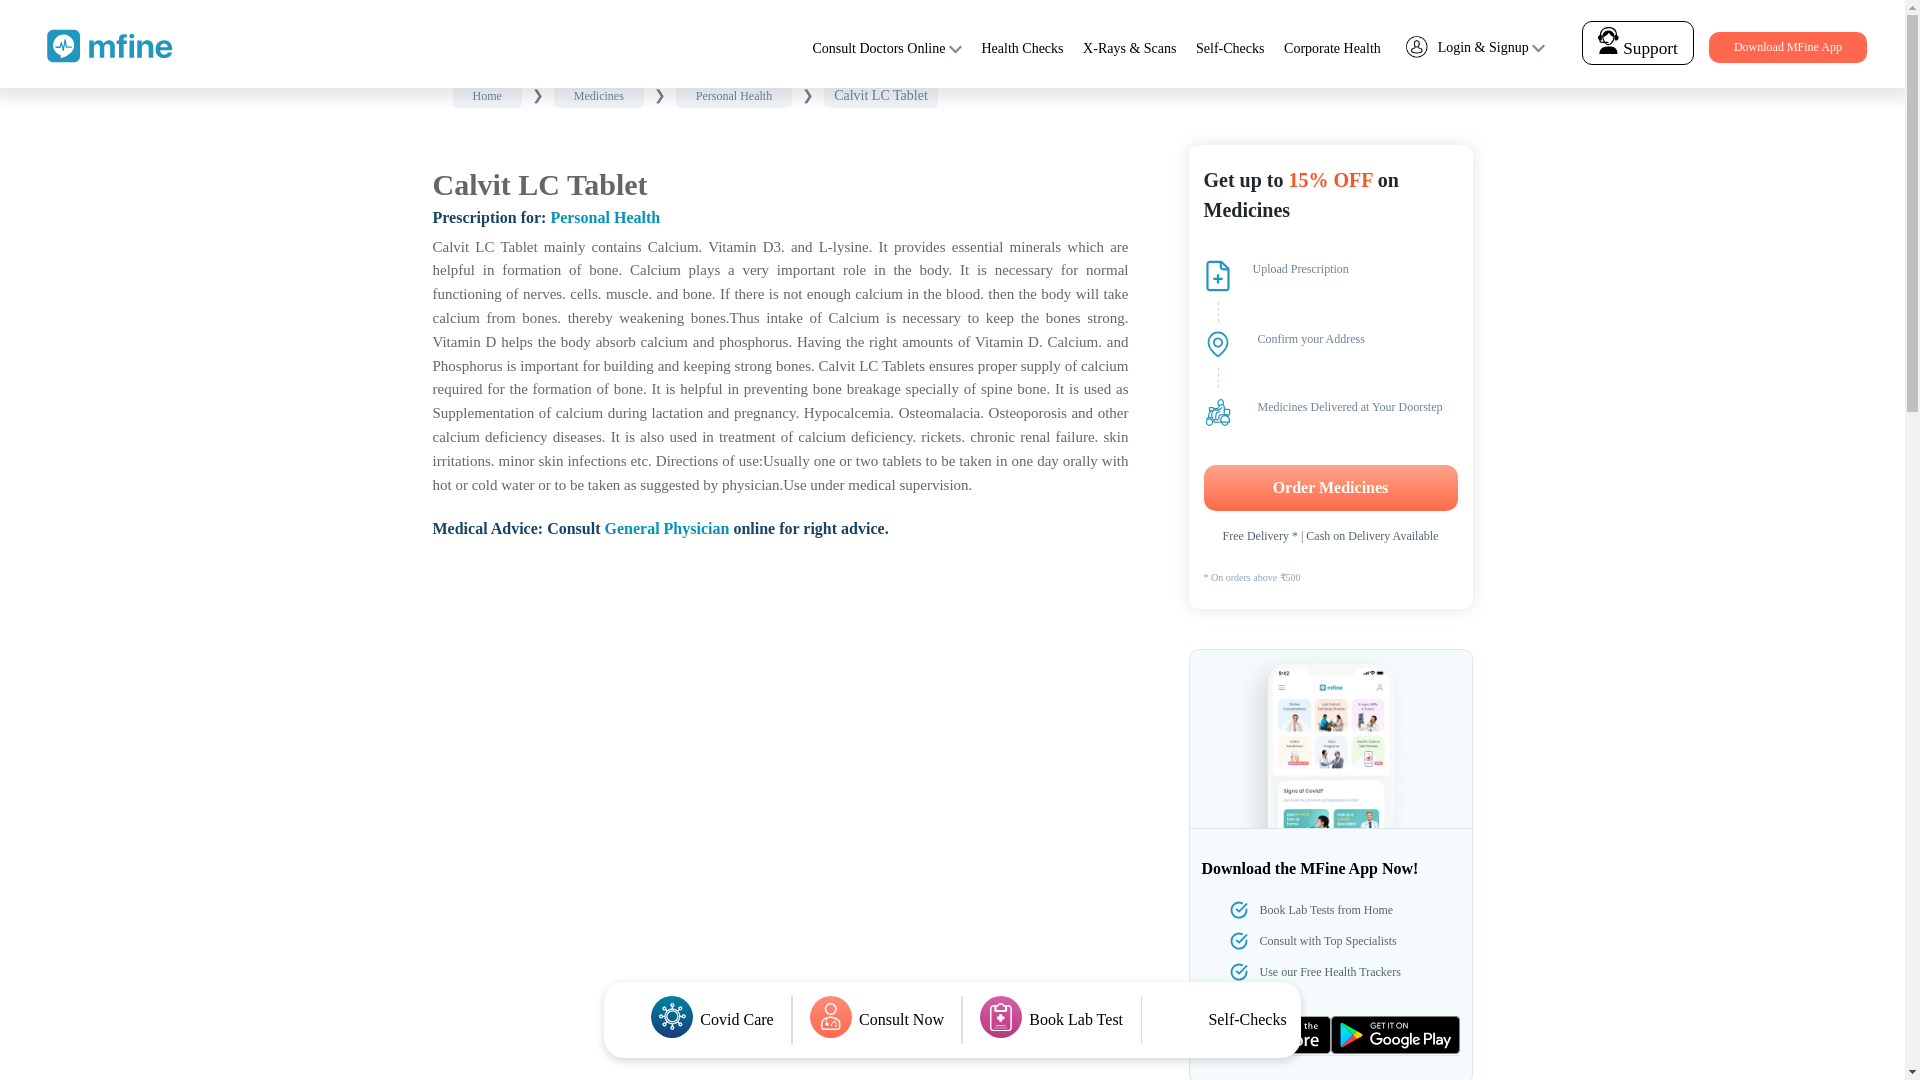 This screenshot has height=1080, width=1920. I want to click on Consult Doctors Online, so click(878, 48).